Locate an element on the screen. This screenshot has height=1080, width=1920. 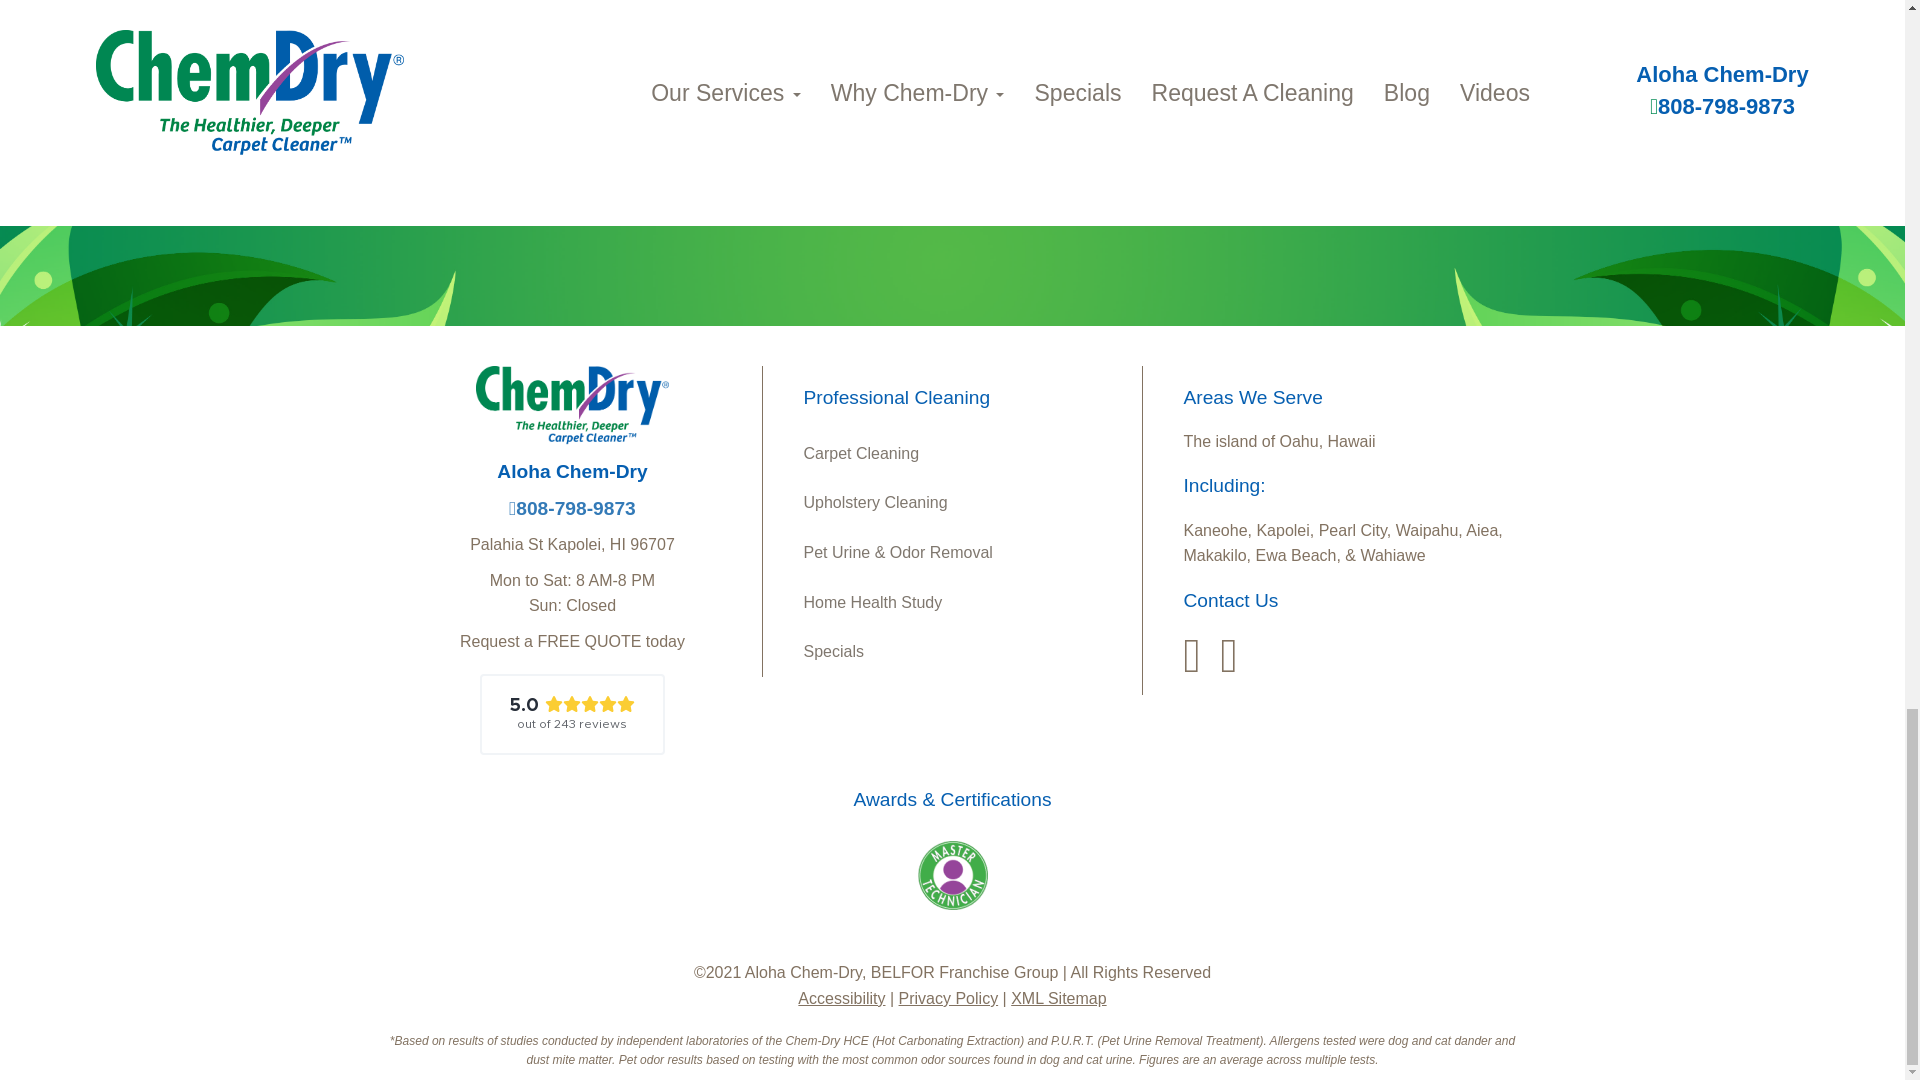
Accessibility Disclosure is located at coordinates (842, 998).